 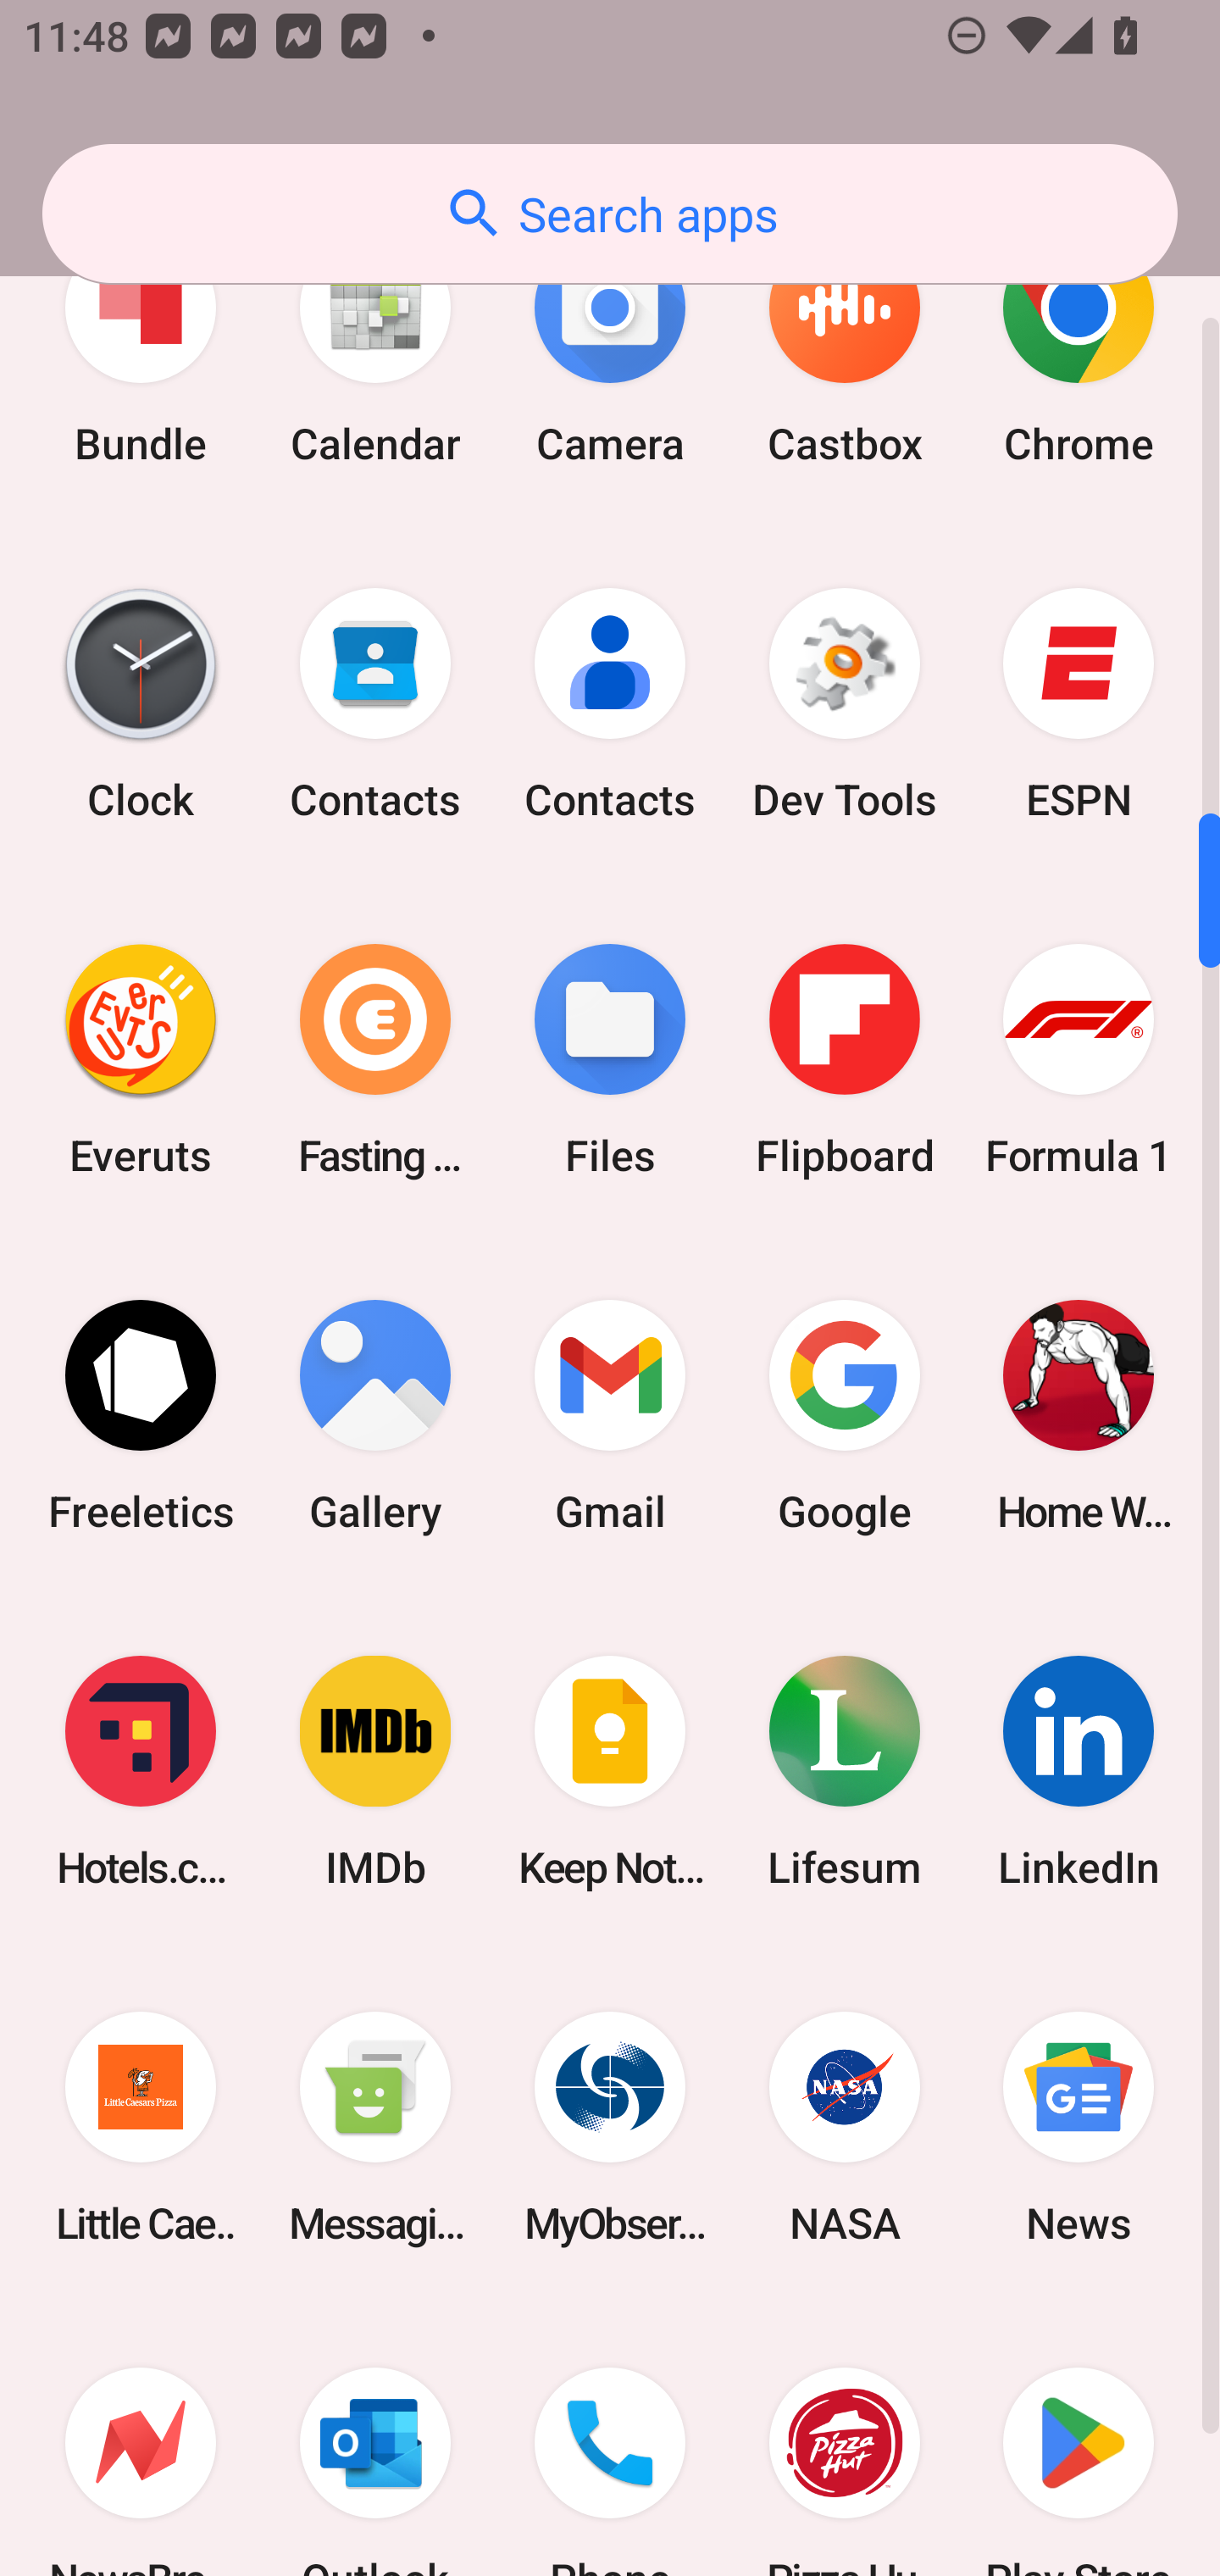 What do you see at coordinates (844, 1059) in the screenshot?
I see `Flipboard` at bounding box center [844, 1059].